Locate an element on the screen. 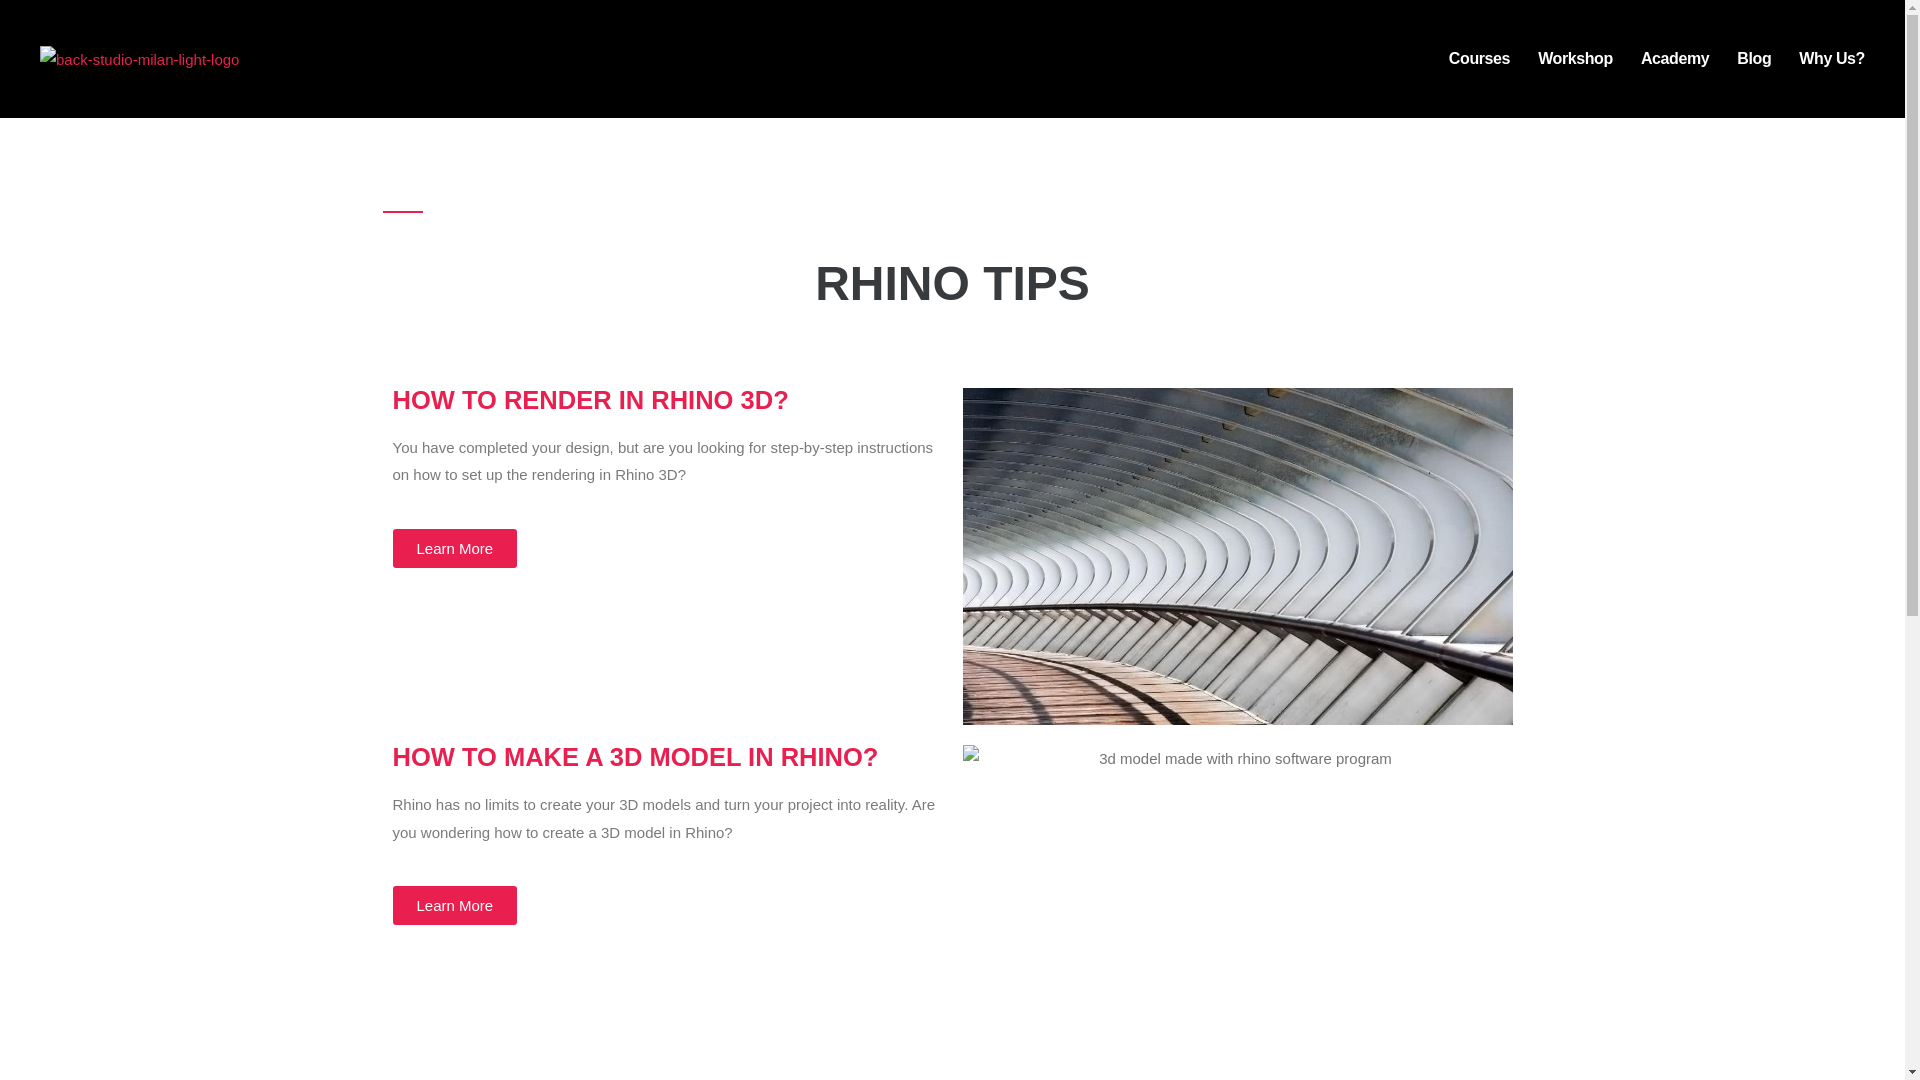 The image size is (1920, 1080). Why Us? is located at coordinates (1832, 58).